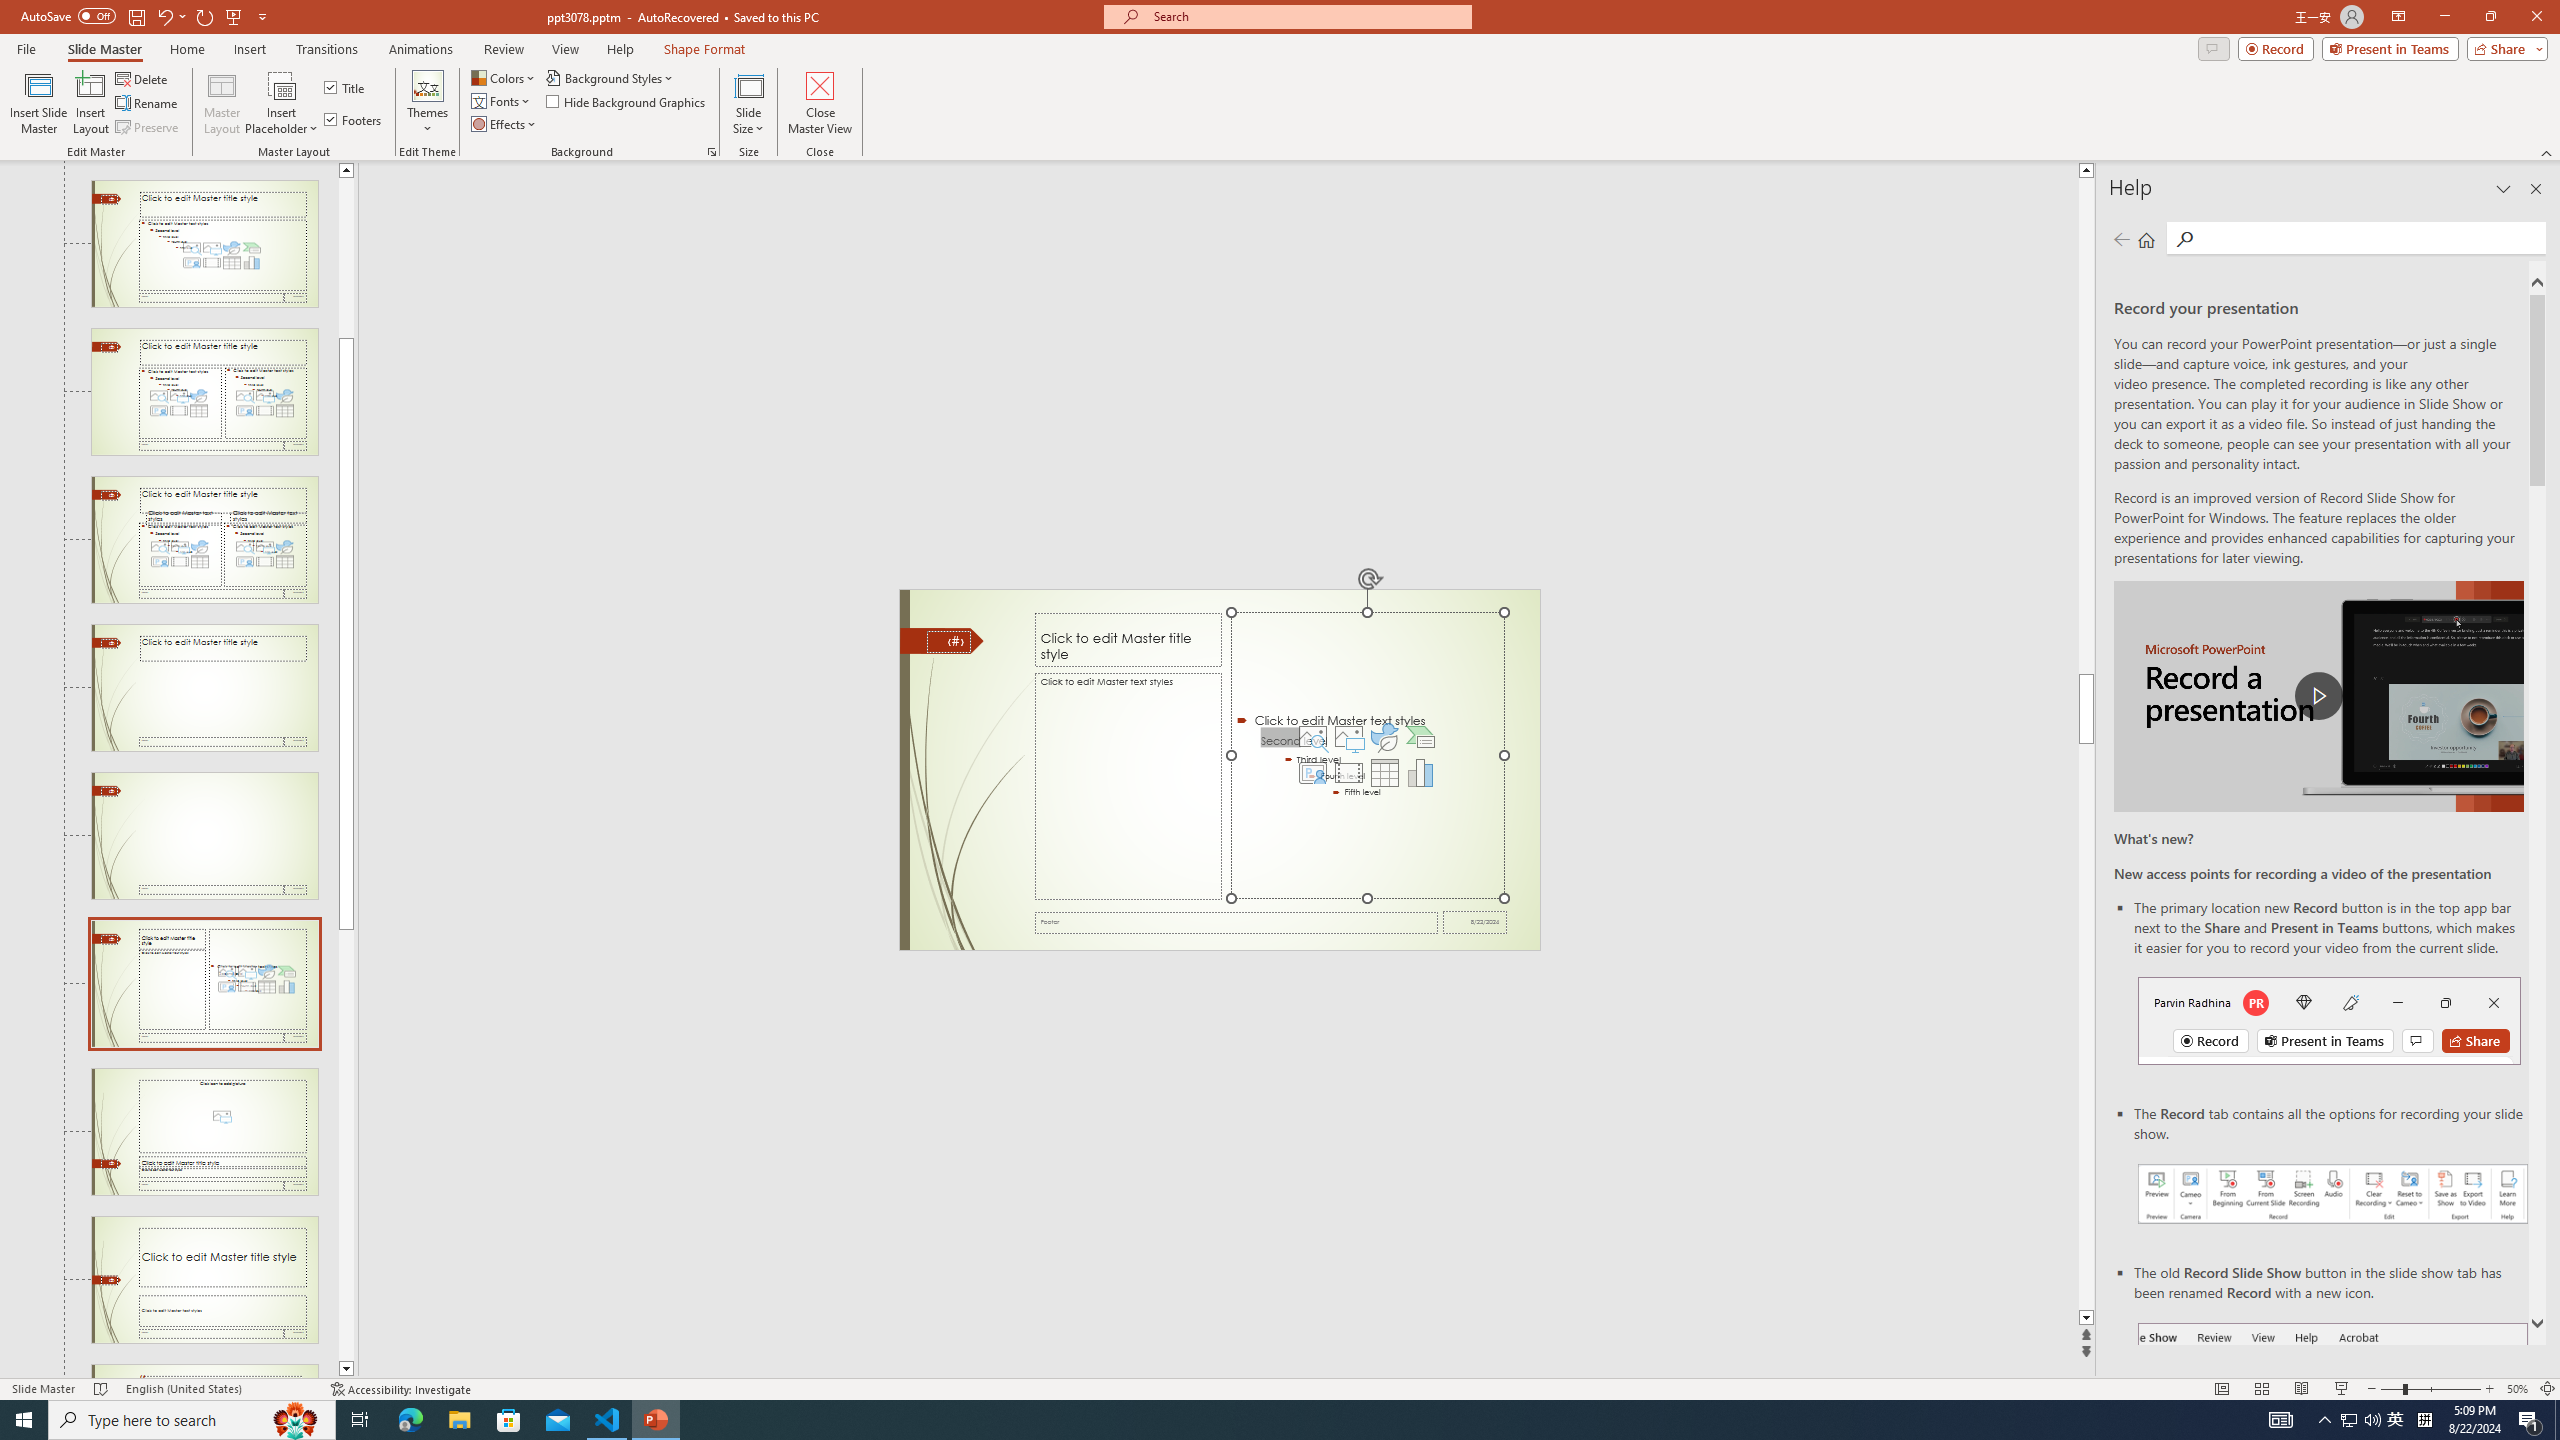 This screenshot has width=2560, height=1440. I want to click on More Options, so click(282, 121).